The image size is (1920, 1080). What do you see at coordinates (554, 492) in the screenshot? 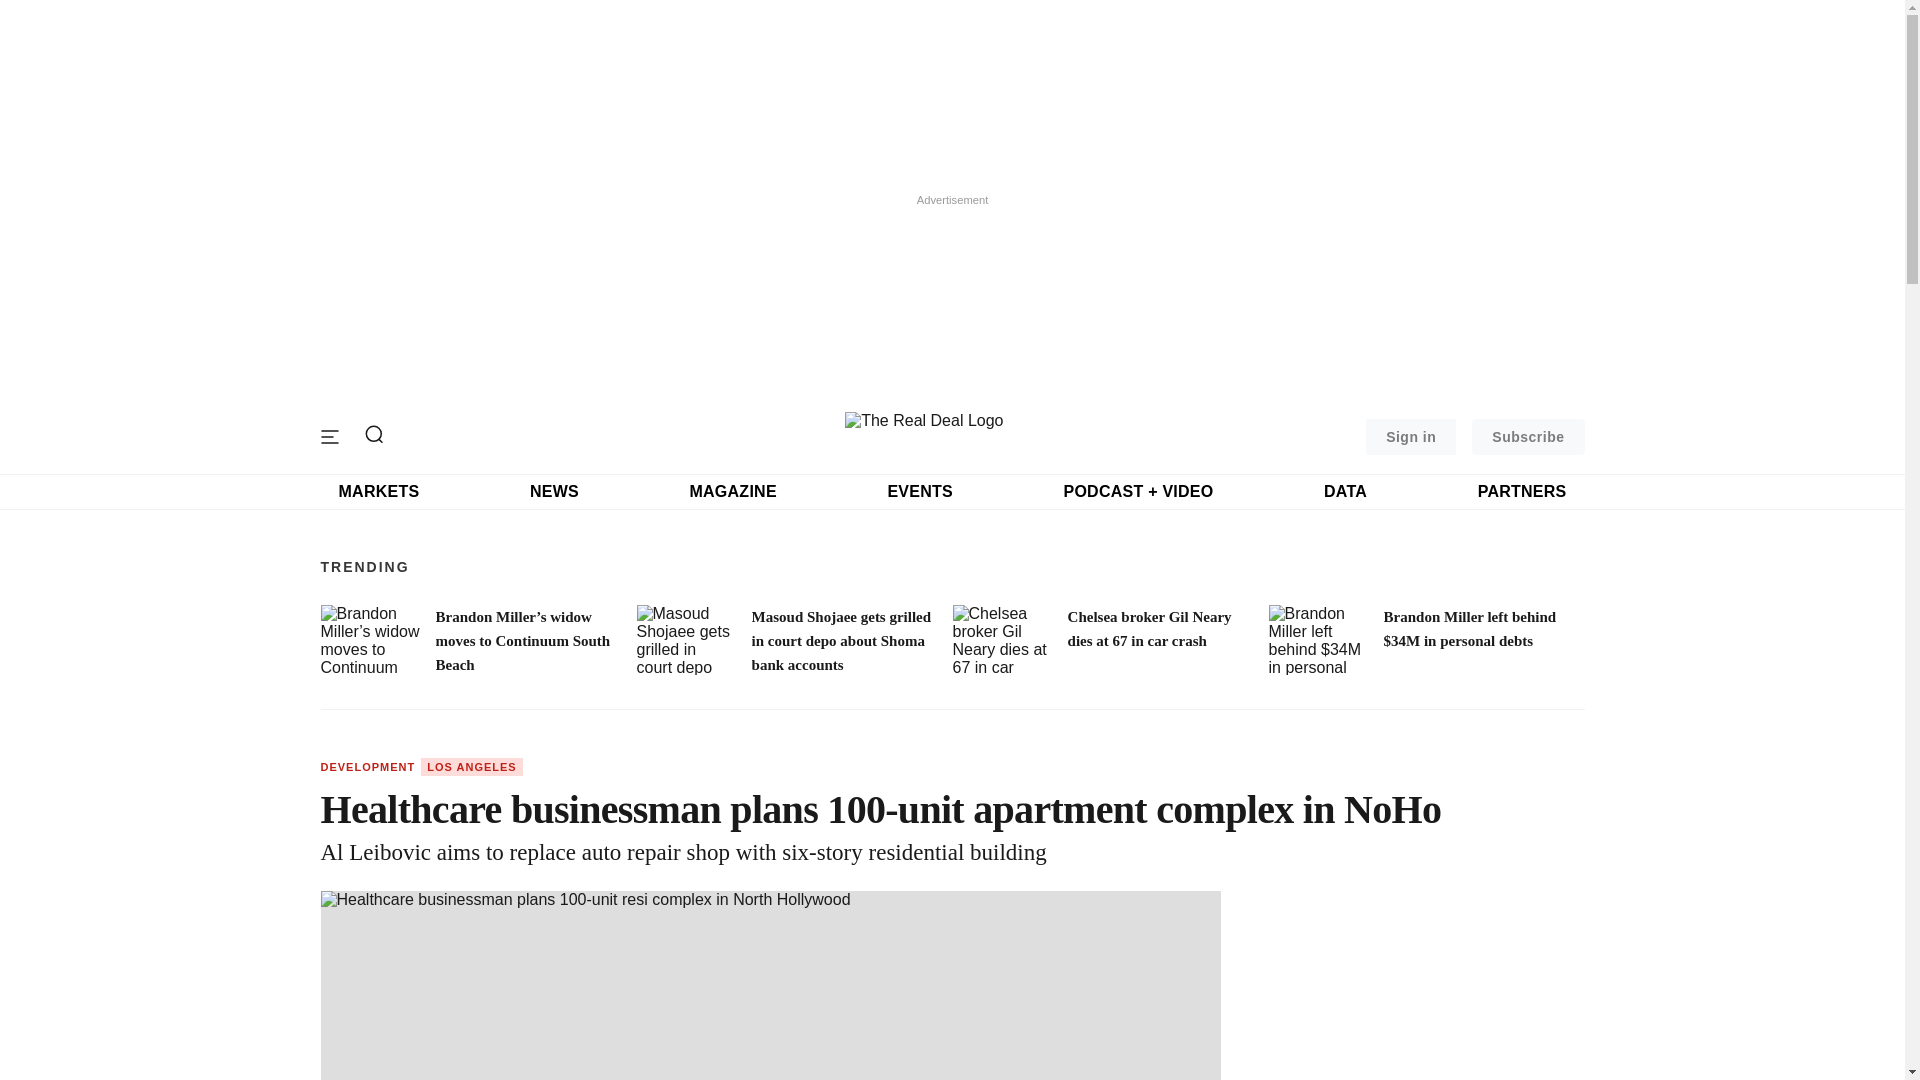
I see `NEWS` at bounding box center [554, 492].